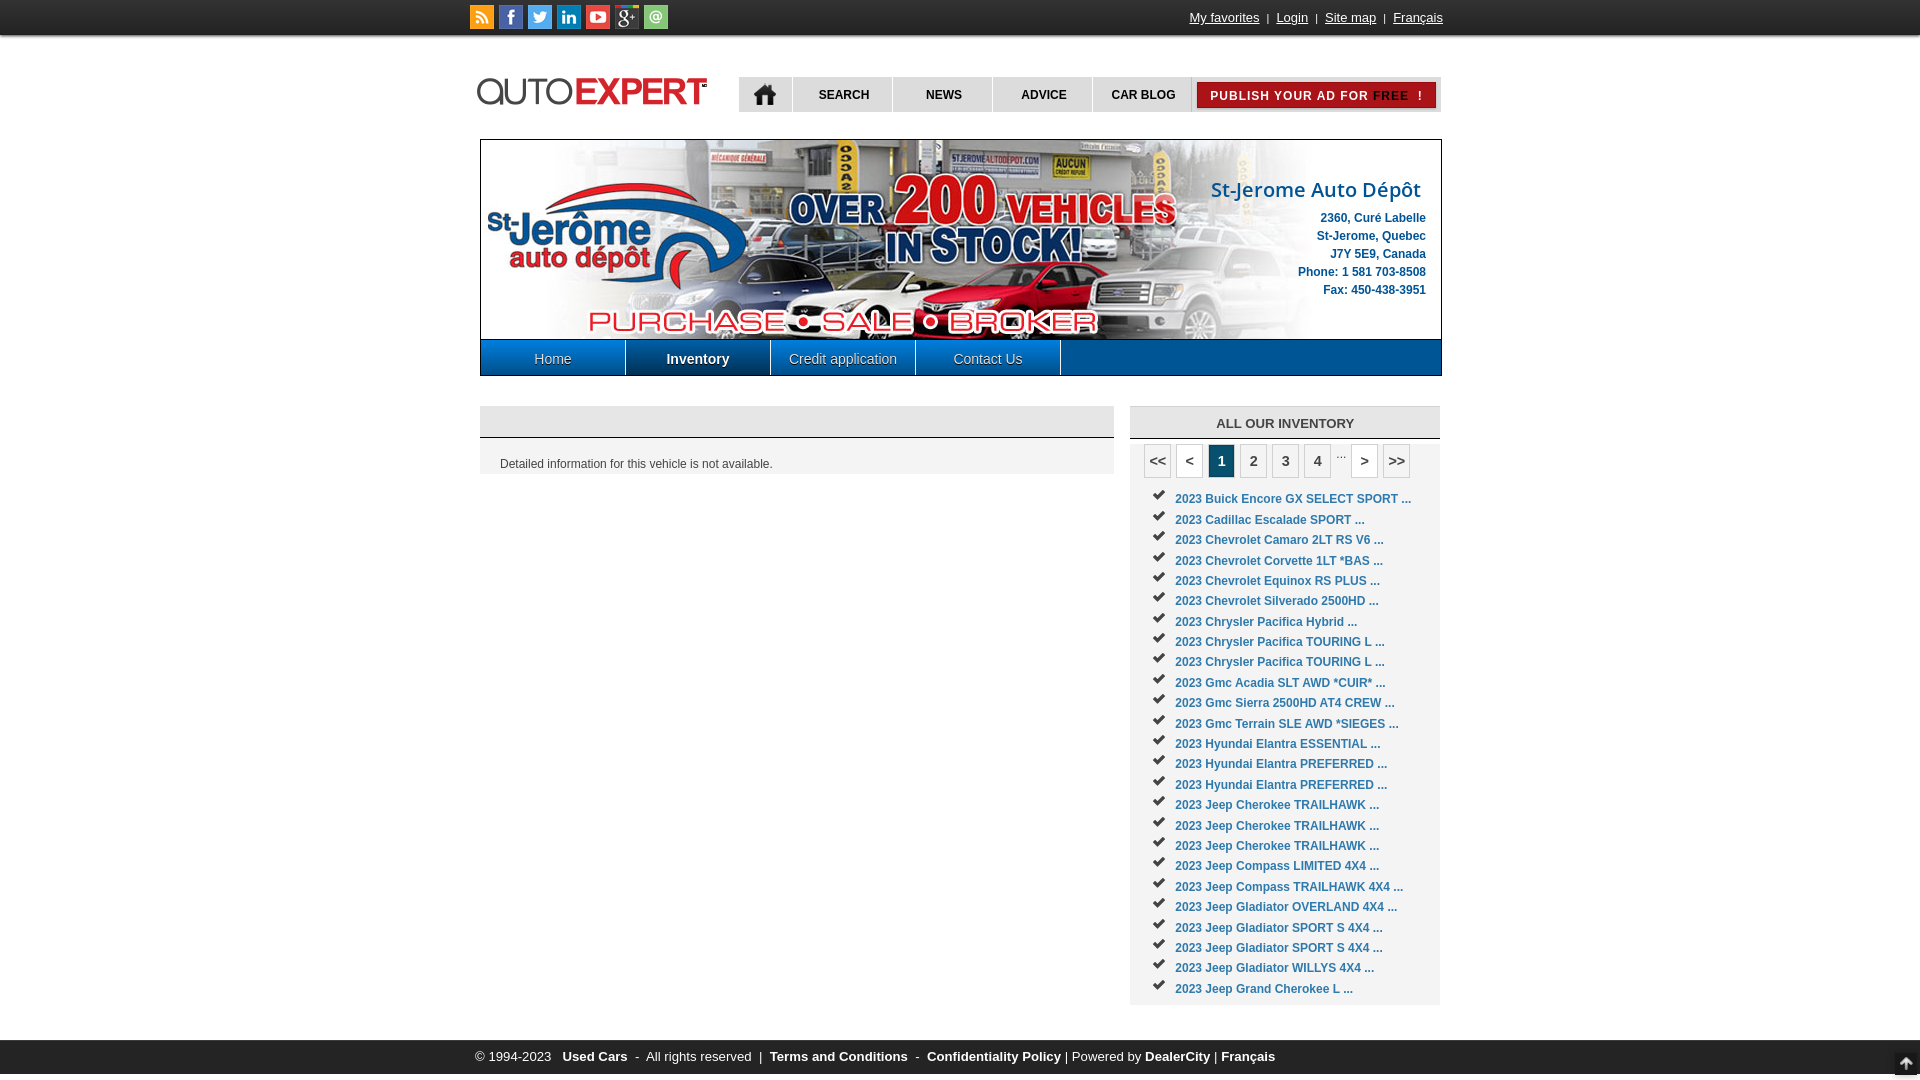  What do you see at coordinates (1274, 968) in the screenshot?
I see `2023 Jeep Gladiator WILLYS 4X4 ...` at bounding box center [1274, 968].